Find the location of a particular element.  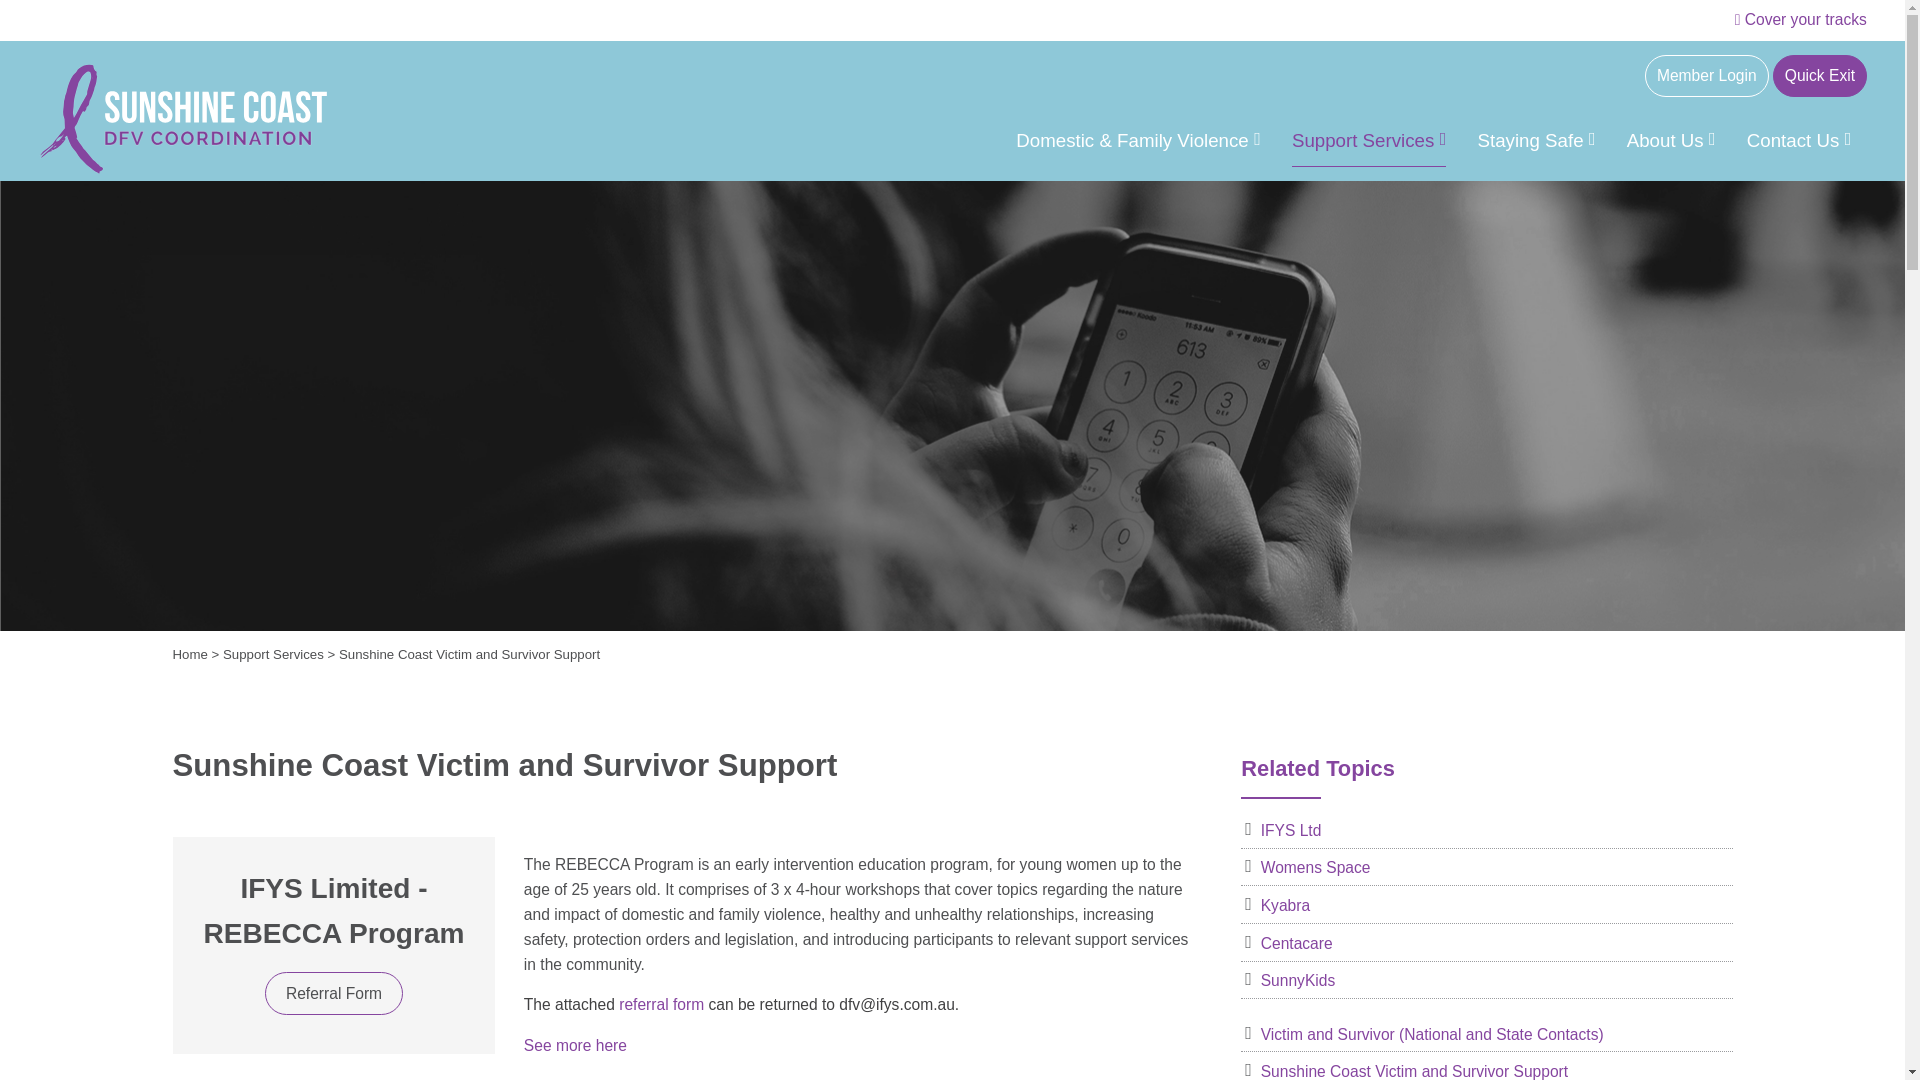

Womens Space is located at coordinates (1486, 868).